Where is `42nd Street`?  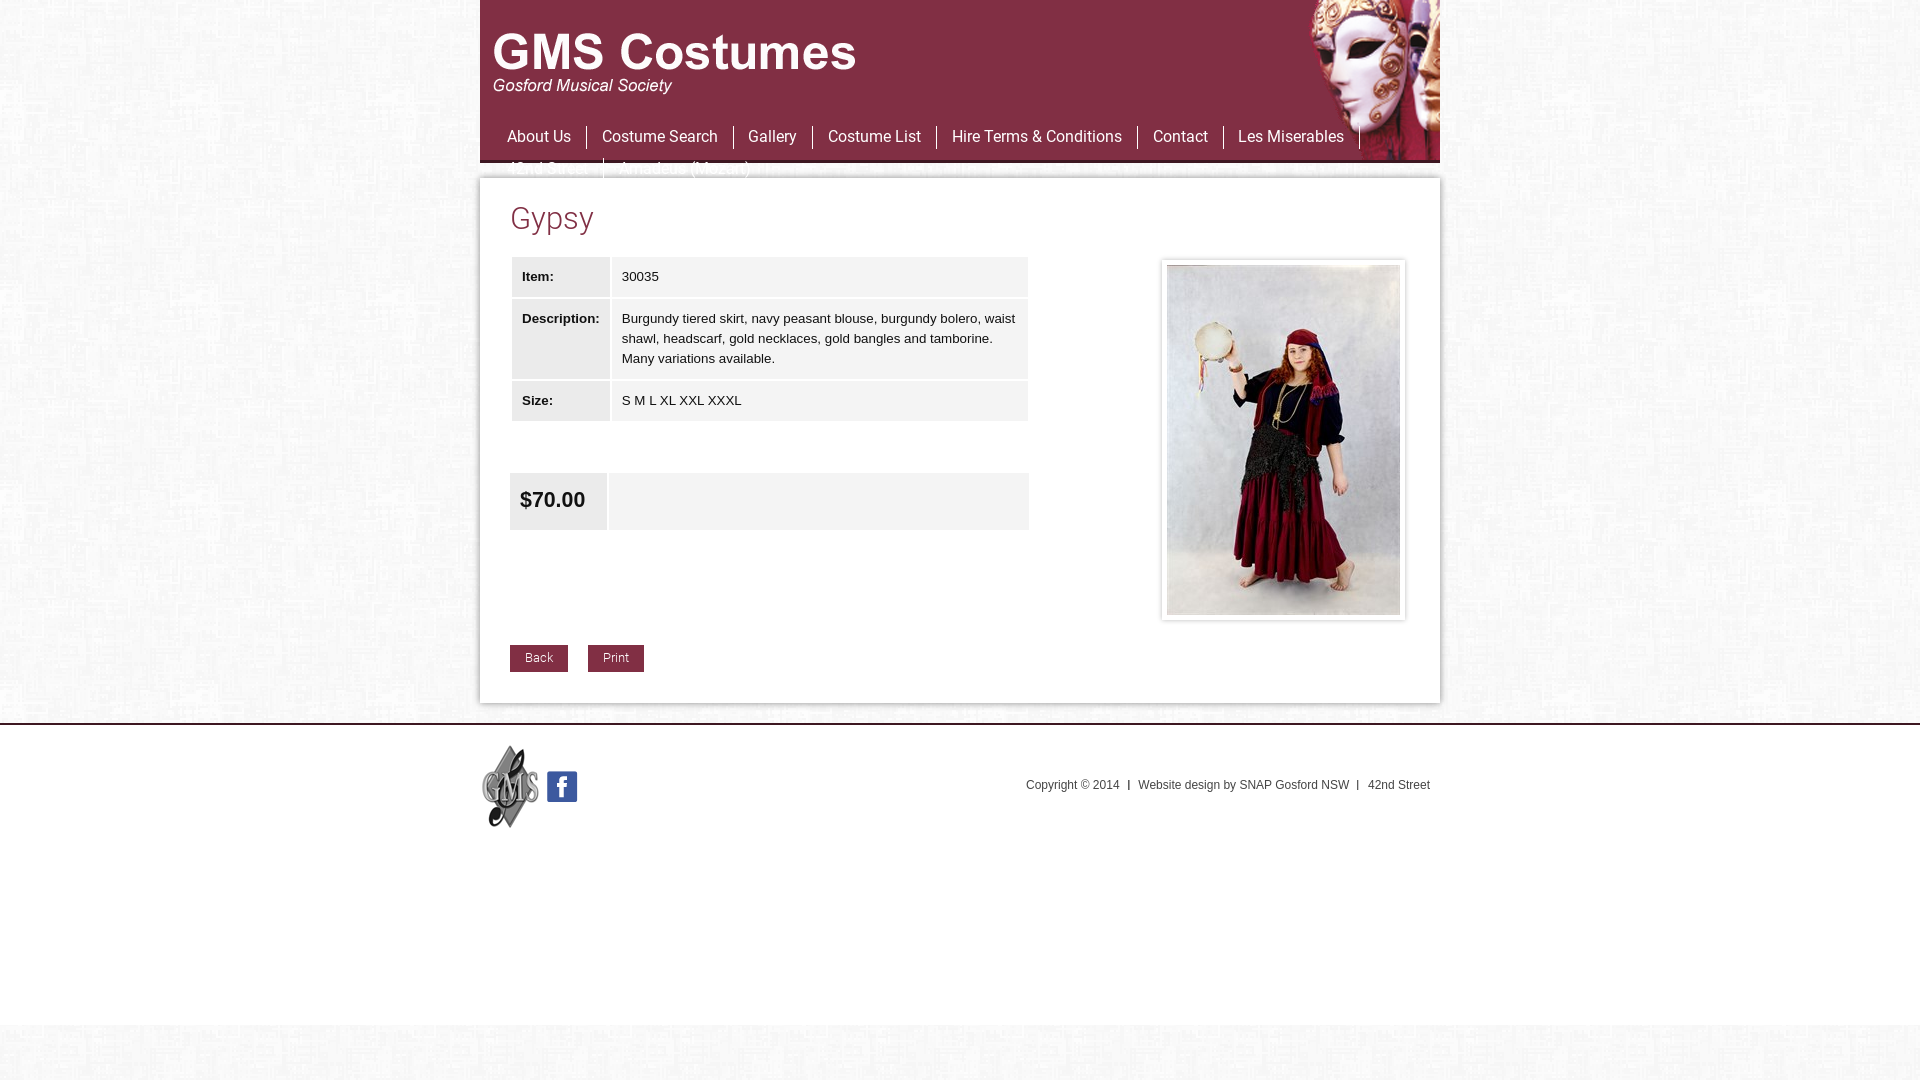 42nd Street is located at coordinates (548, 169).